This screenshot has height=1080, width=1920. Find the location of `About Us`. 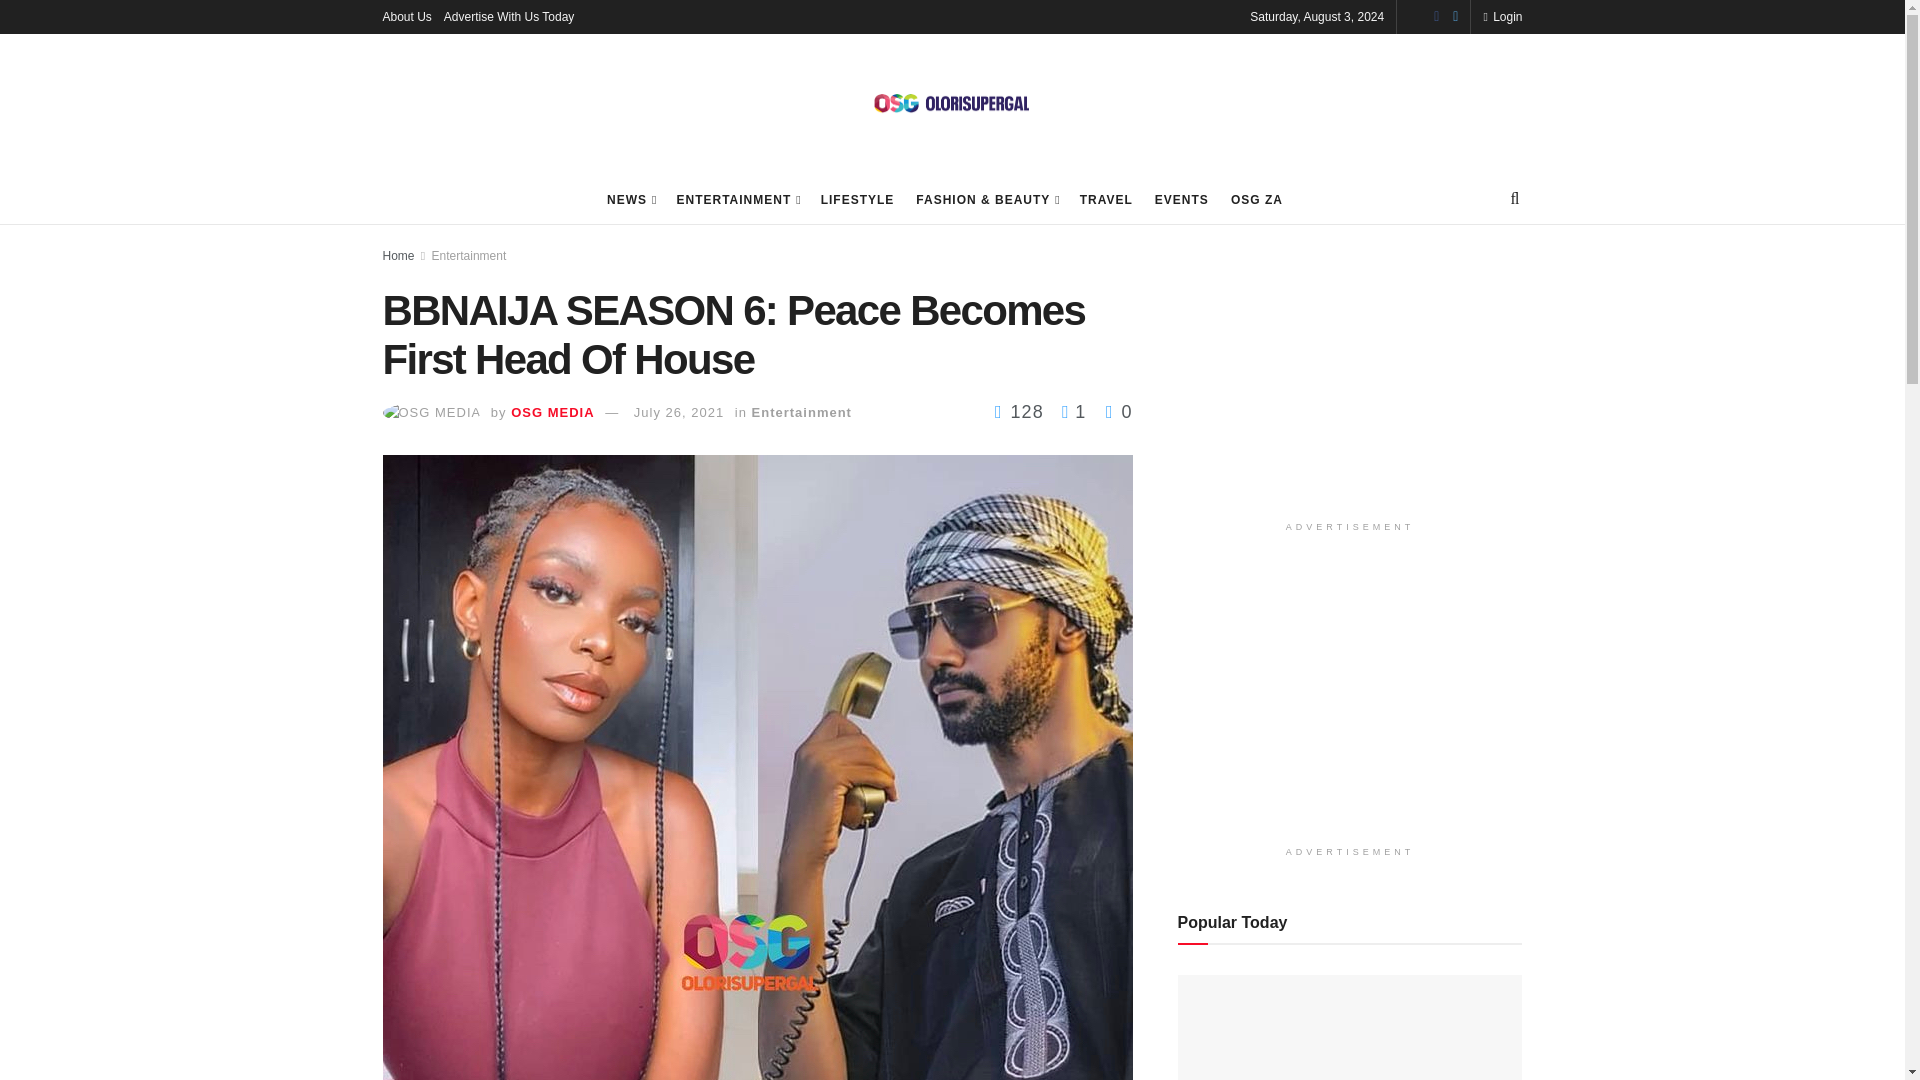

About Us is located at coordinates (406, 16).